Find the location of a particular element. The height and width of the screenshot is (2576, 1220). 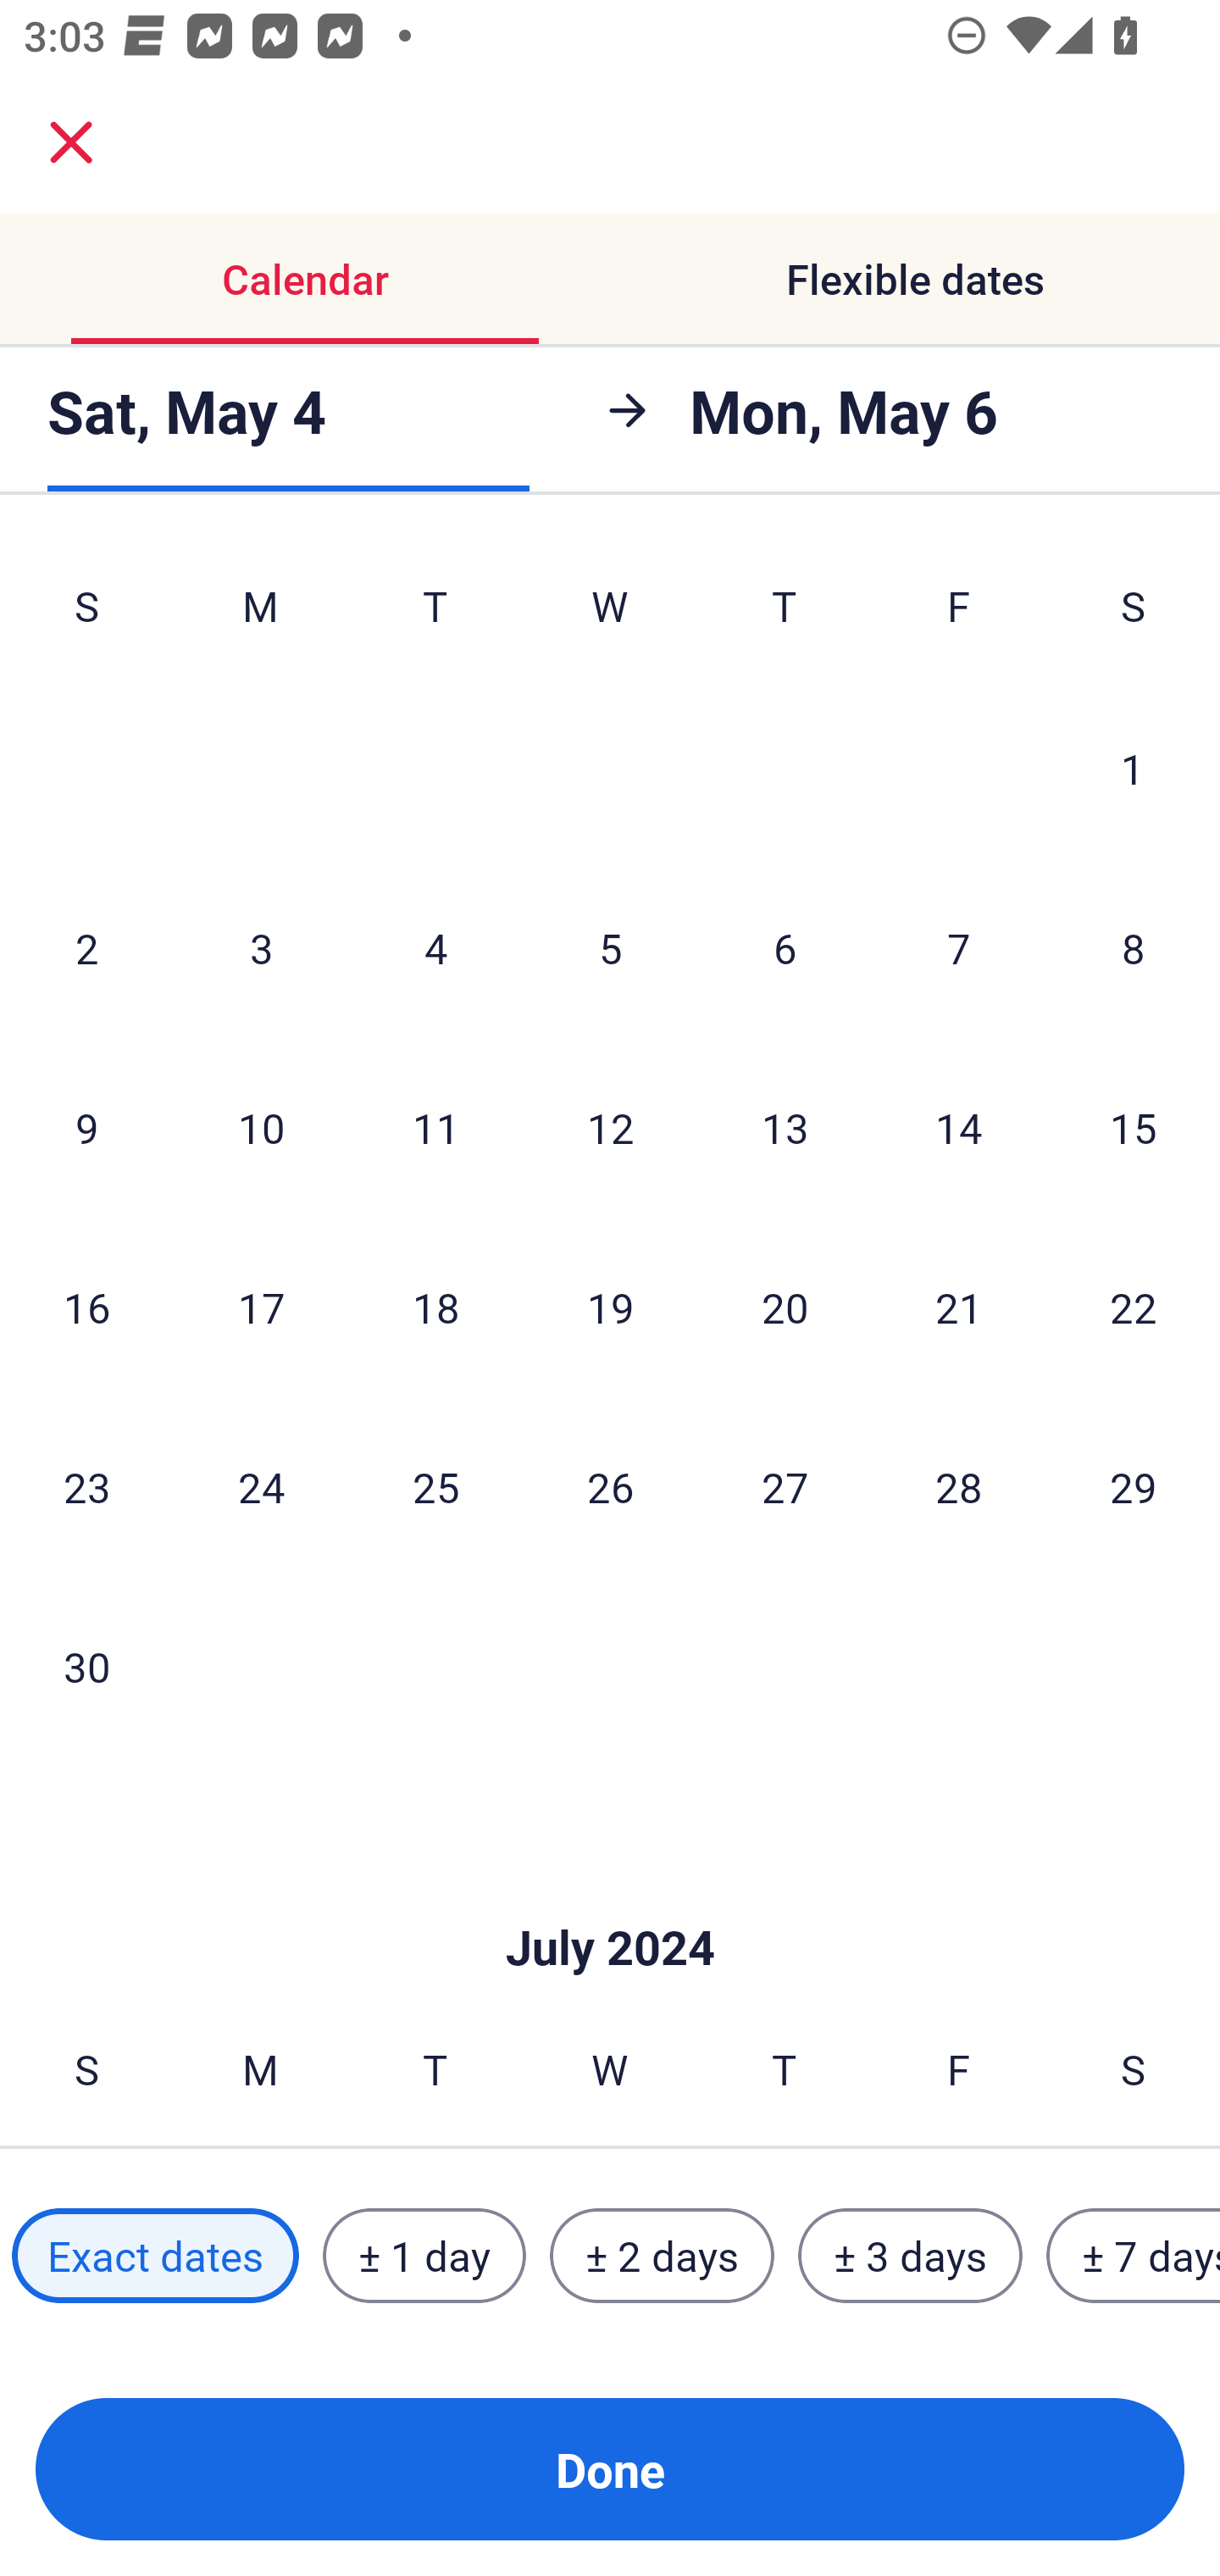

2 Sunday, June 2, 2024 is located at coordinates (86, 947).